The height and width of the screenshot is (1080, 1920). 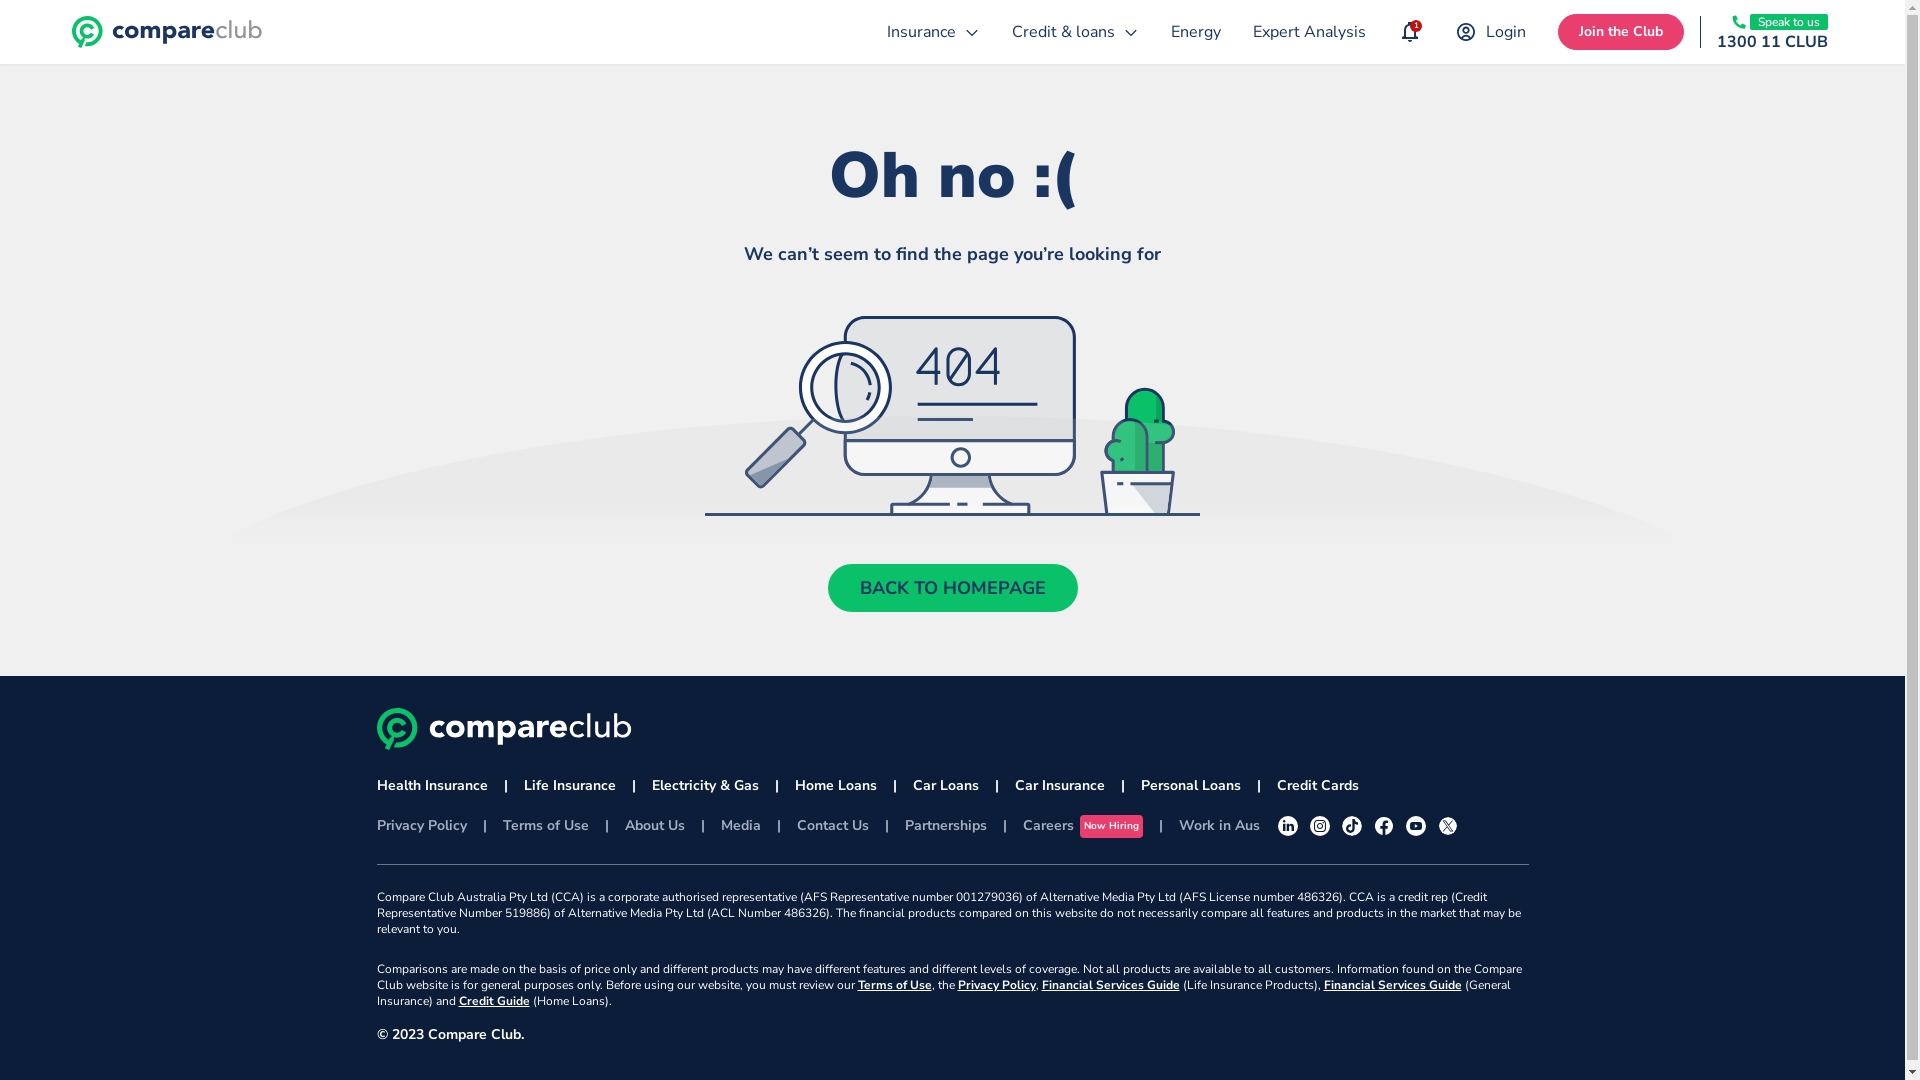 What do you see at coordinates (432, 786) in the screenshot?
I see `Health Insurance` at bounding box center [432, 786].